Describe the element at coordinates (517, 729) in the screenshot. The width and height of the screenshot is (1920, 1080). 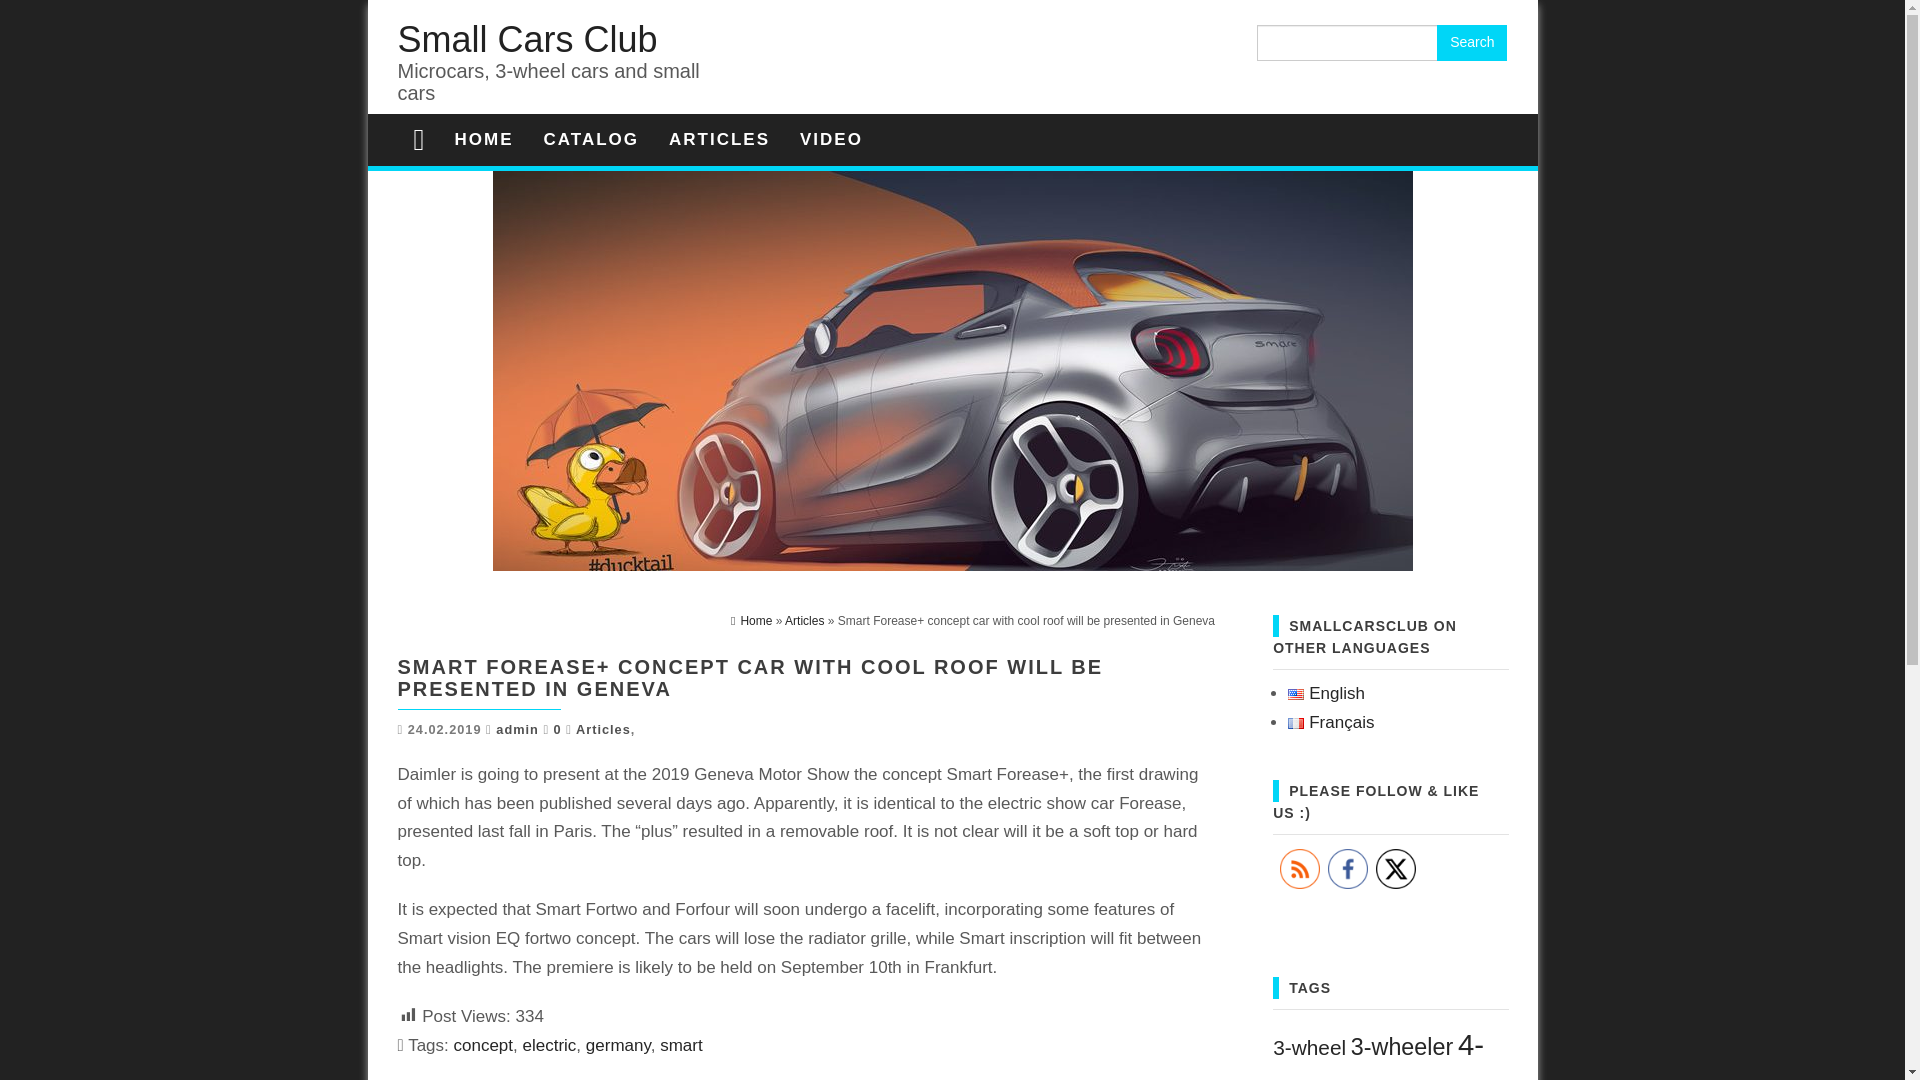
I see `Posts by admin` at that location.